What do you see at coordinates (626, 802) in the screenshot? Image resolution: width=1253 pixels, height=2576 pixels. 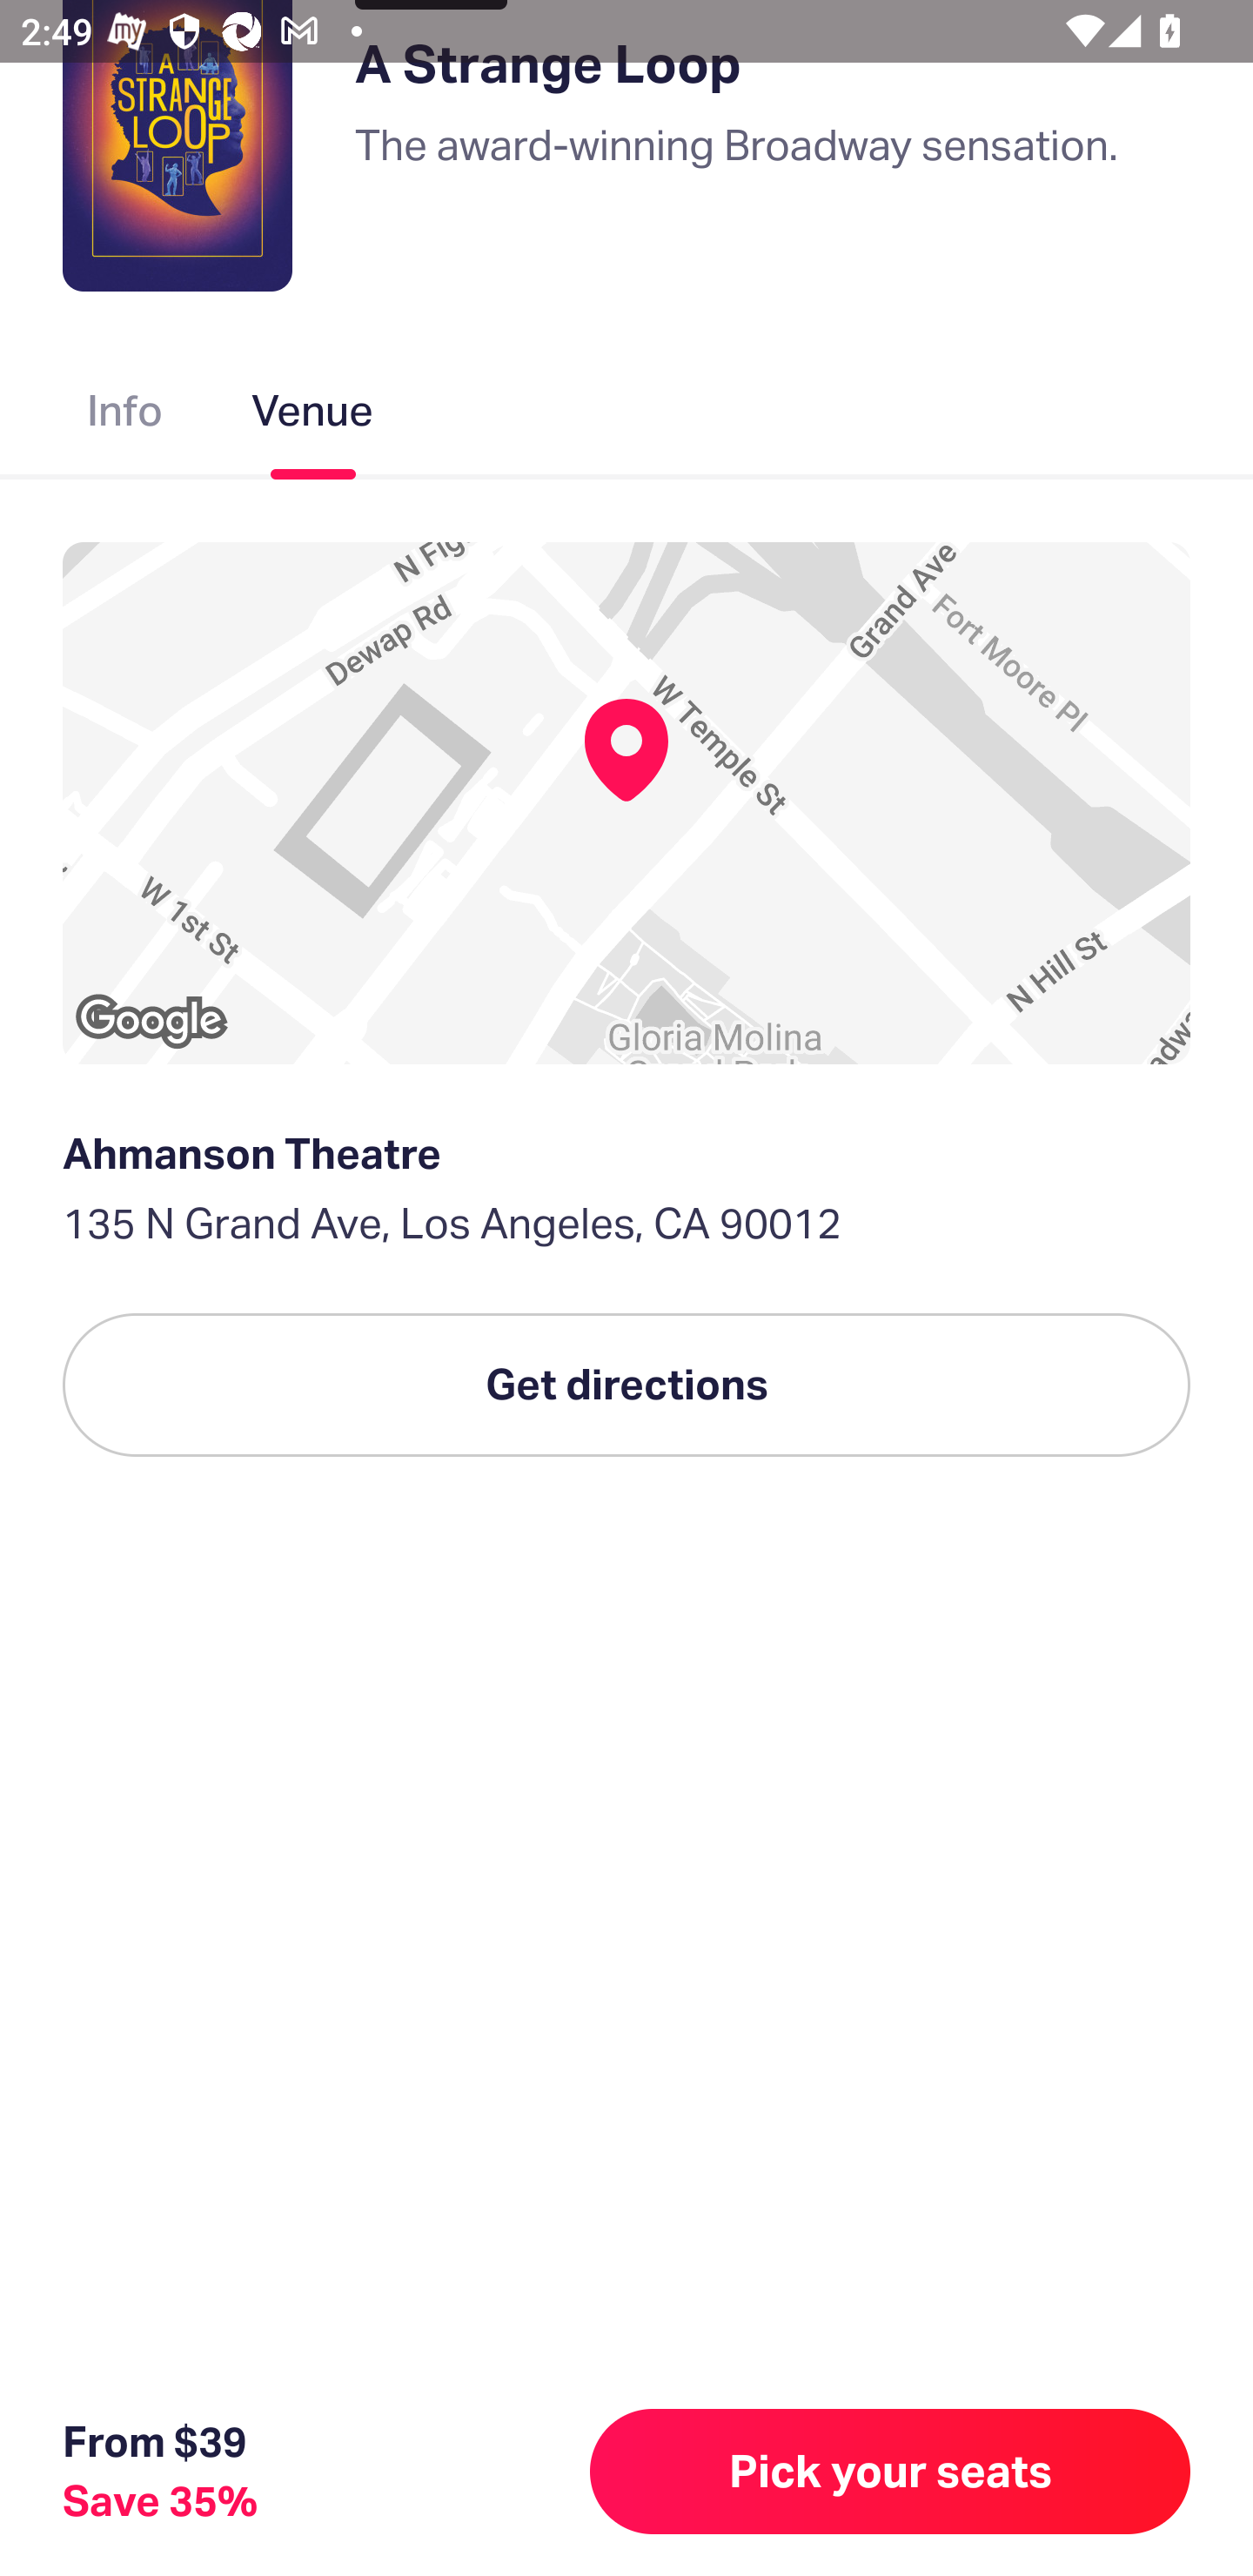 I see `Google Map Ahmanson Theatre. ` at bounding box center [626, 802].